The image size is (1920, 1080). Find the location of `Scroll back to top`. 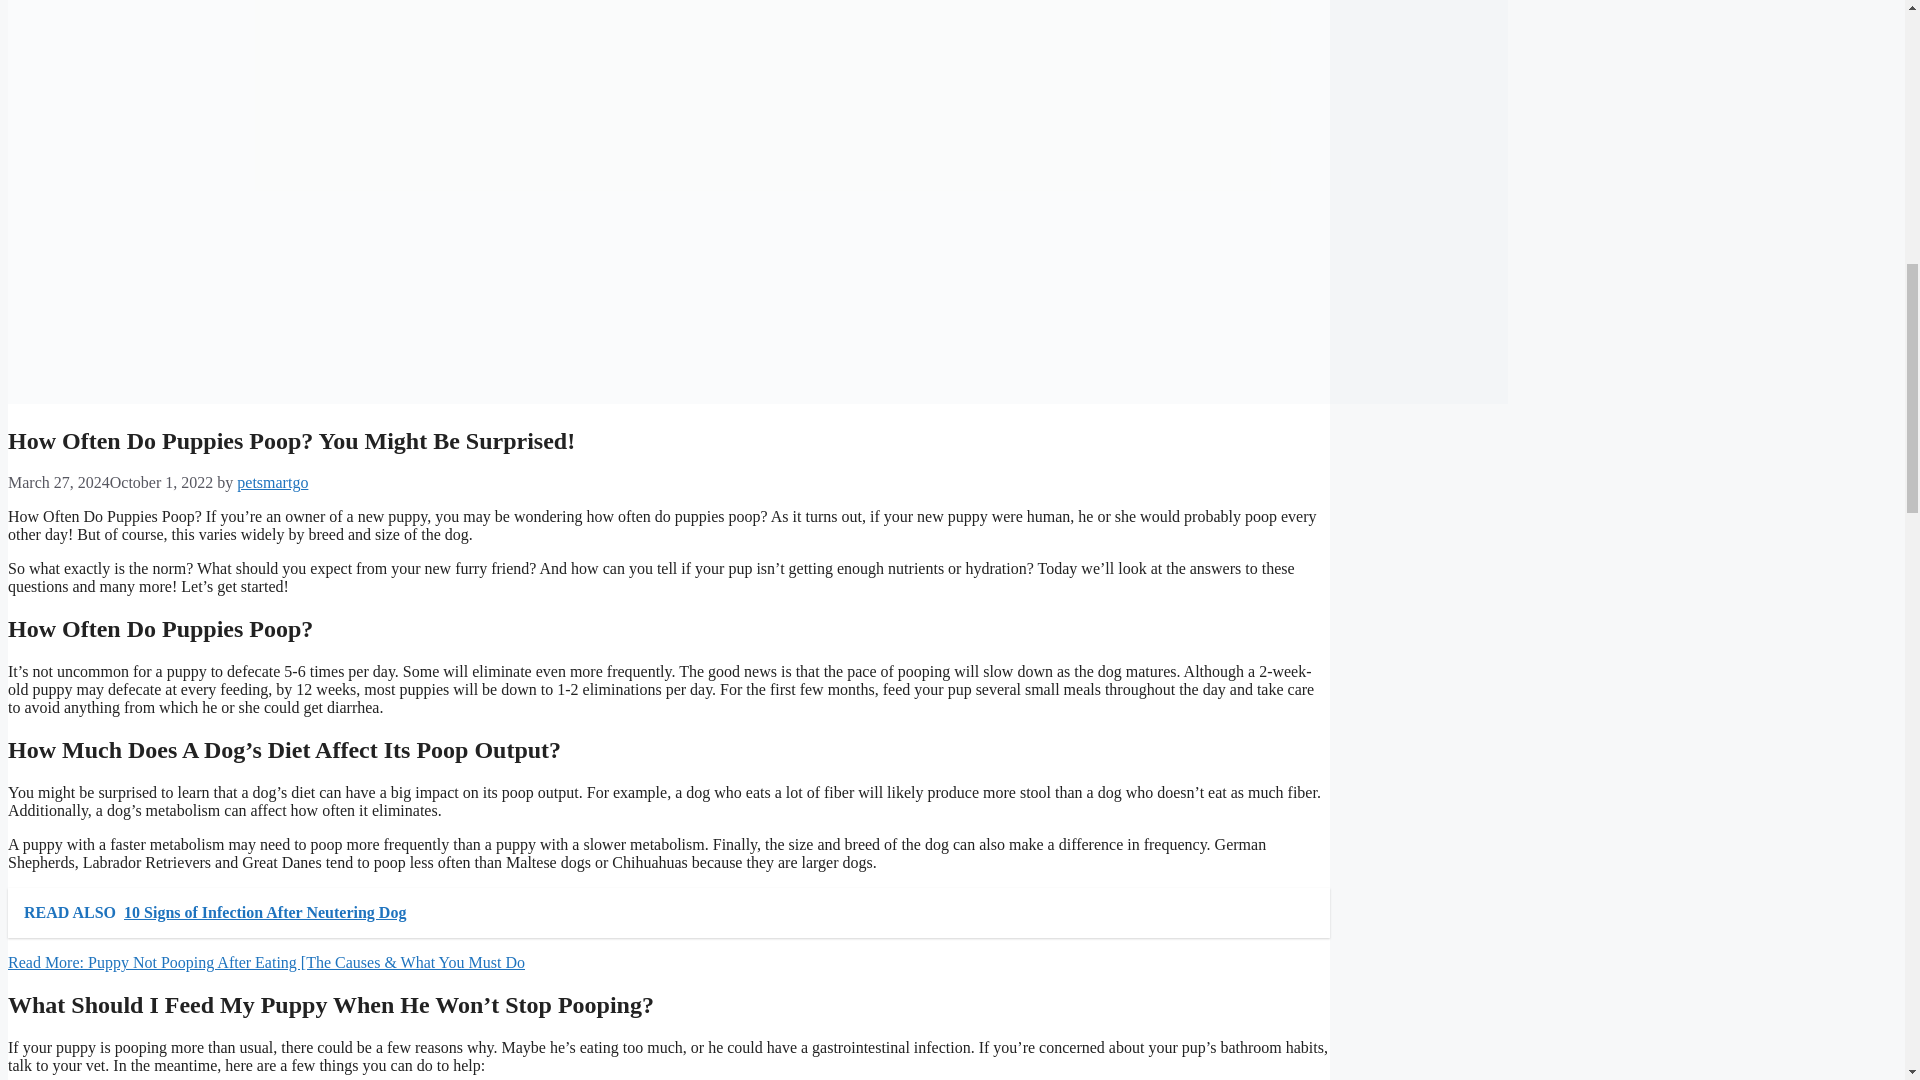

Scroll back to top is located at coordinates (1855, 949).